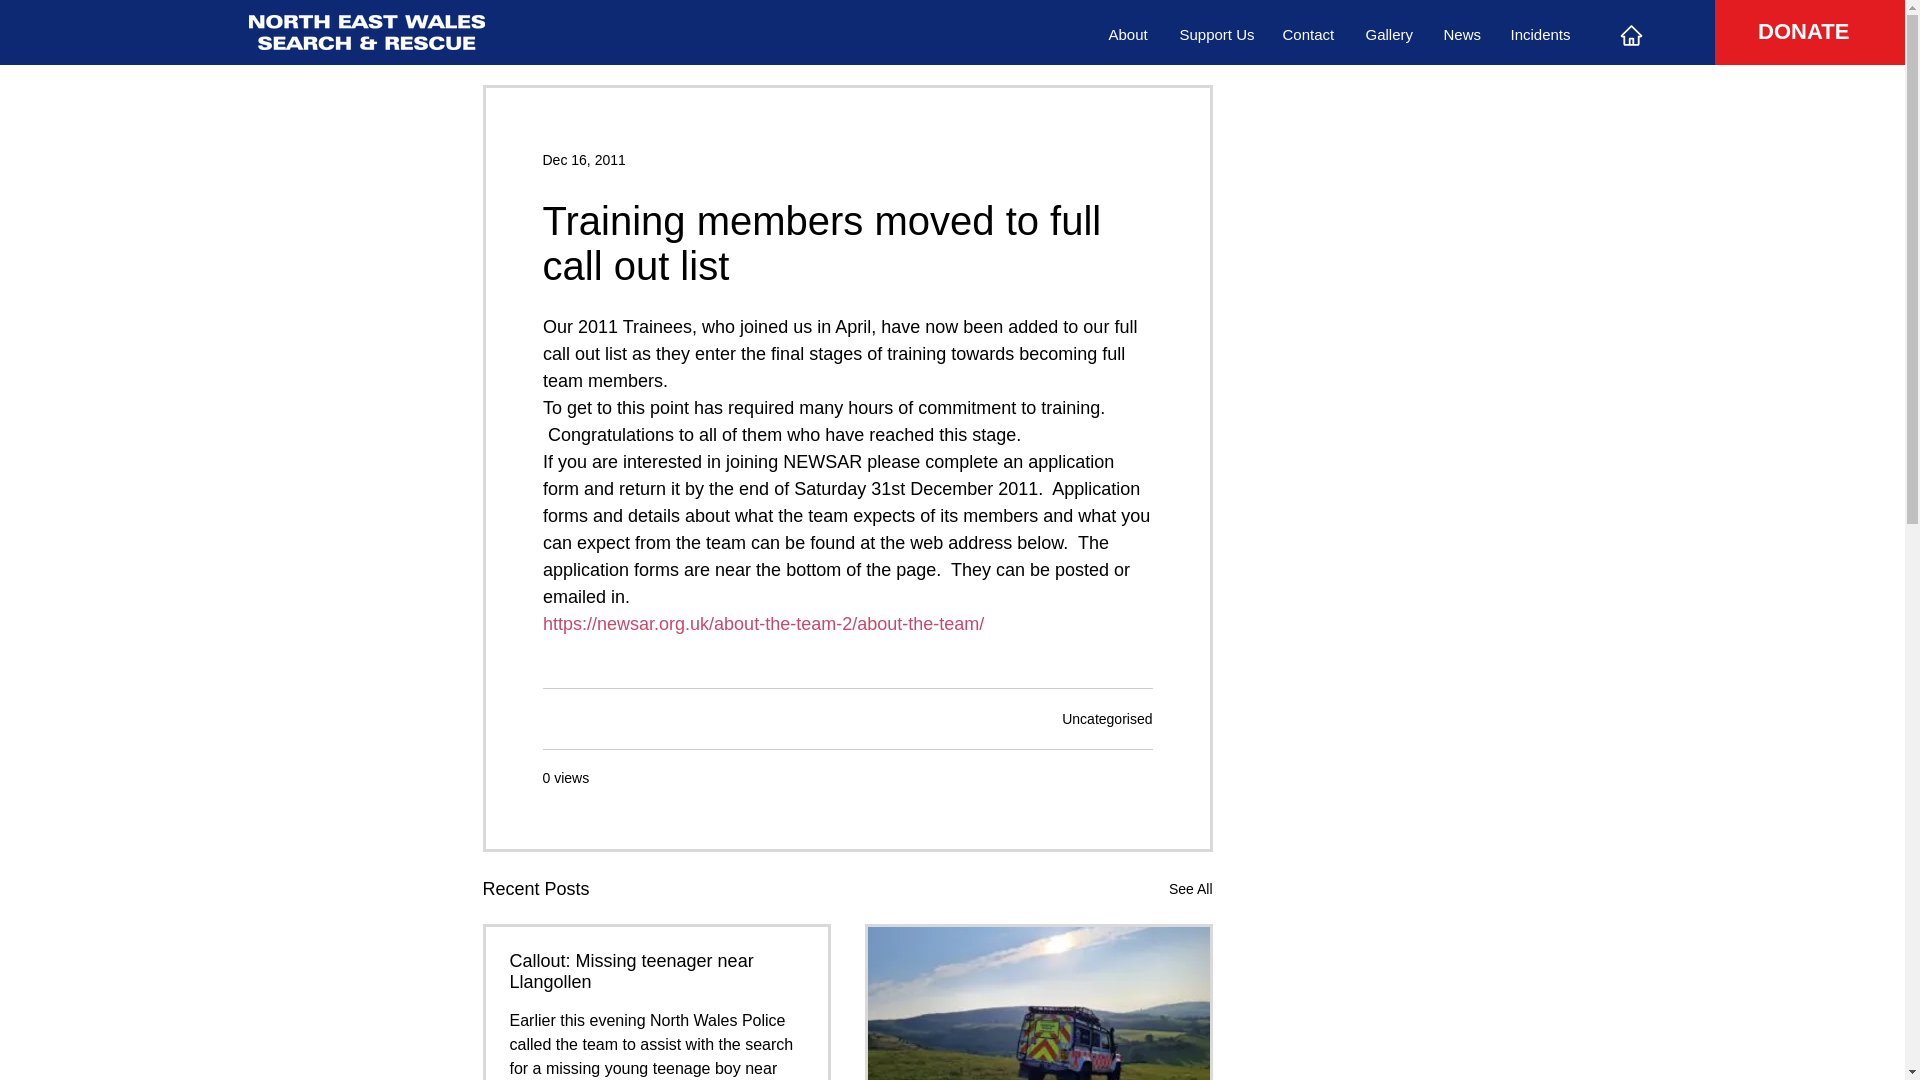 This screenshot has height=1080, width=1920. I want to click on About, so click(1130, 35).